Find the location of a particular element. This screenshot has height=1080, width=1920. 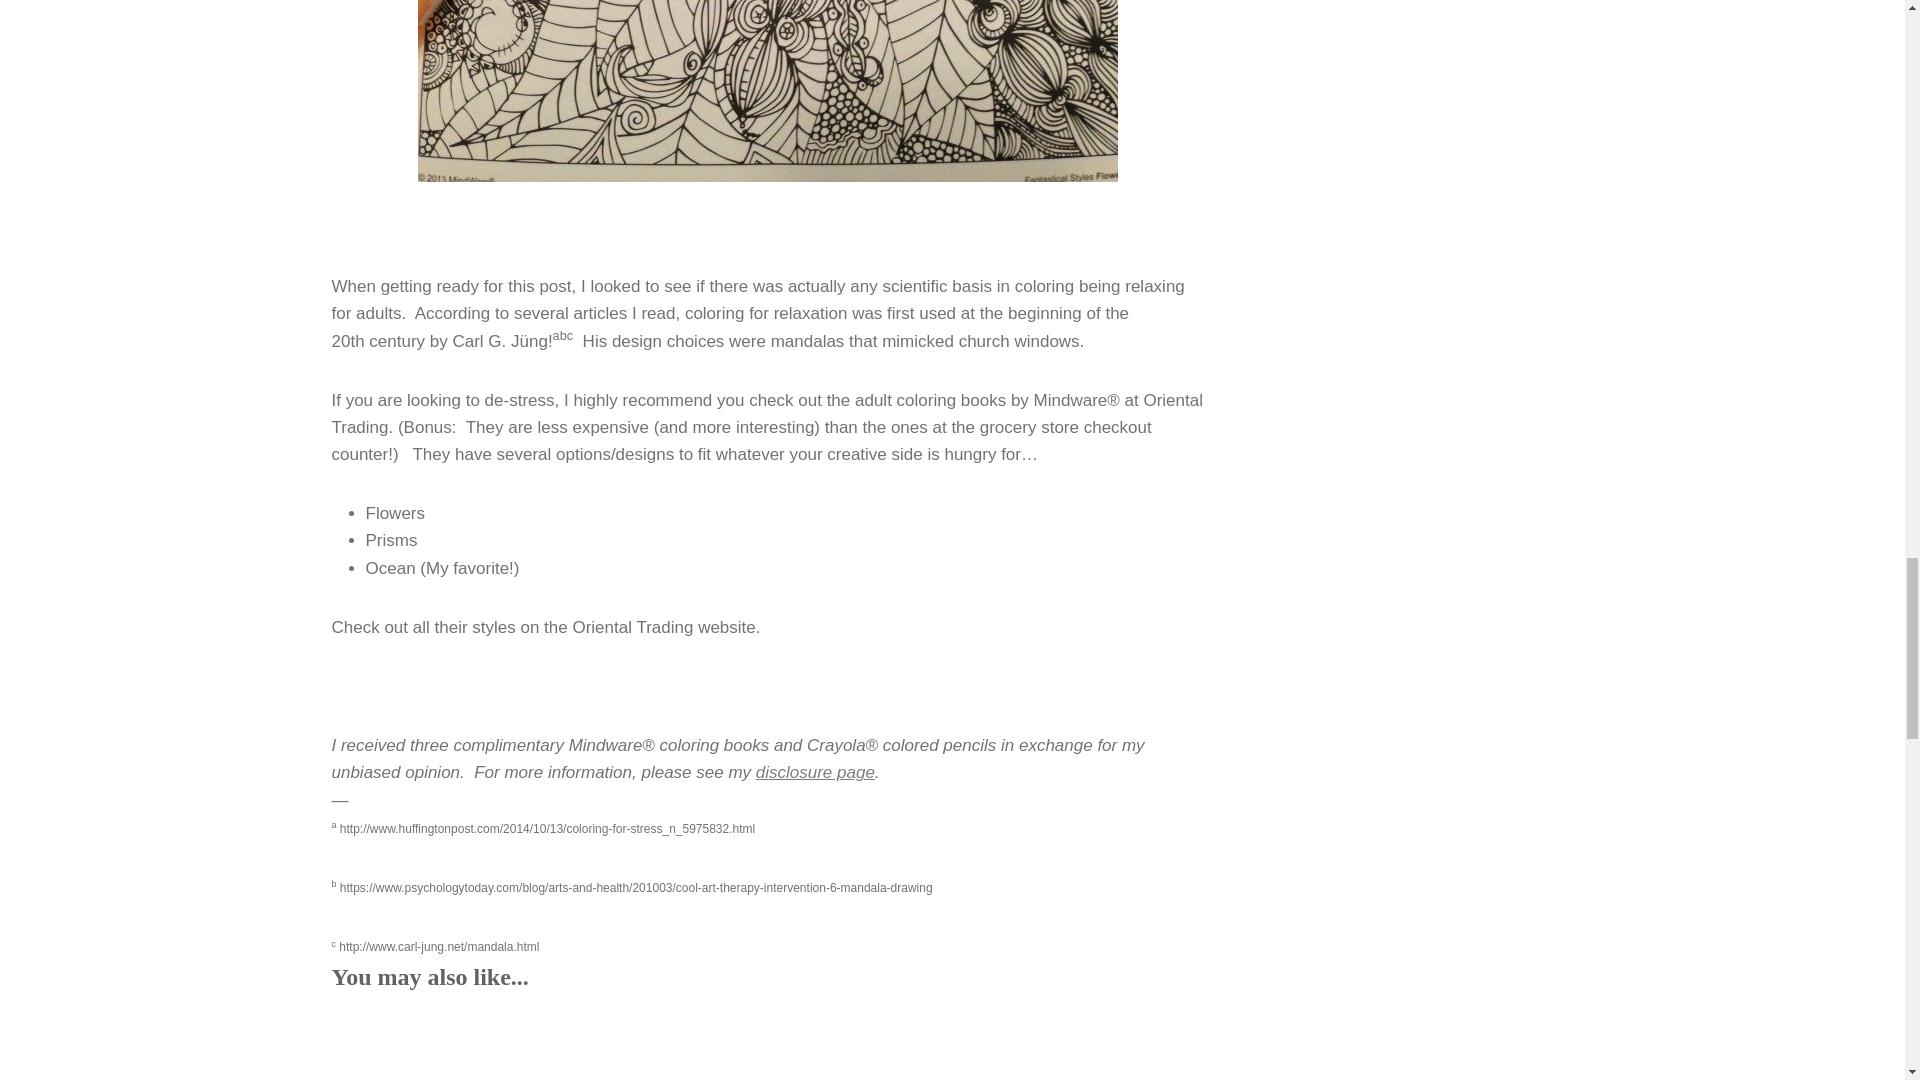

Shadows in the Mind's Eye Book Review is located at coordinates (860, 1043).